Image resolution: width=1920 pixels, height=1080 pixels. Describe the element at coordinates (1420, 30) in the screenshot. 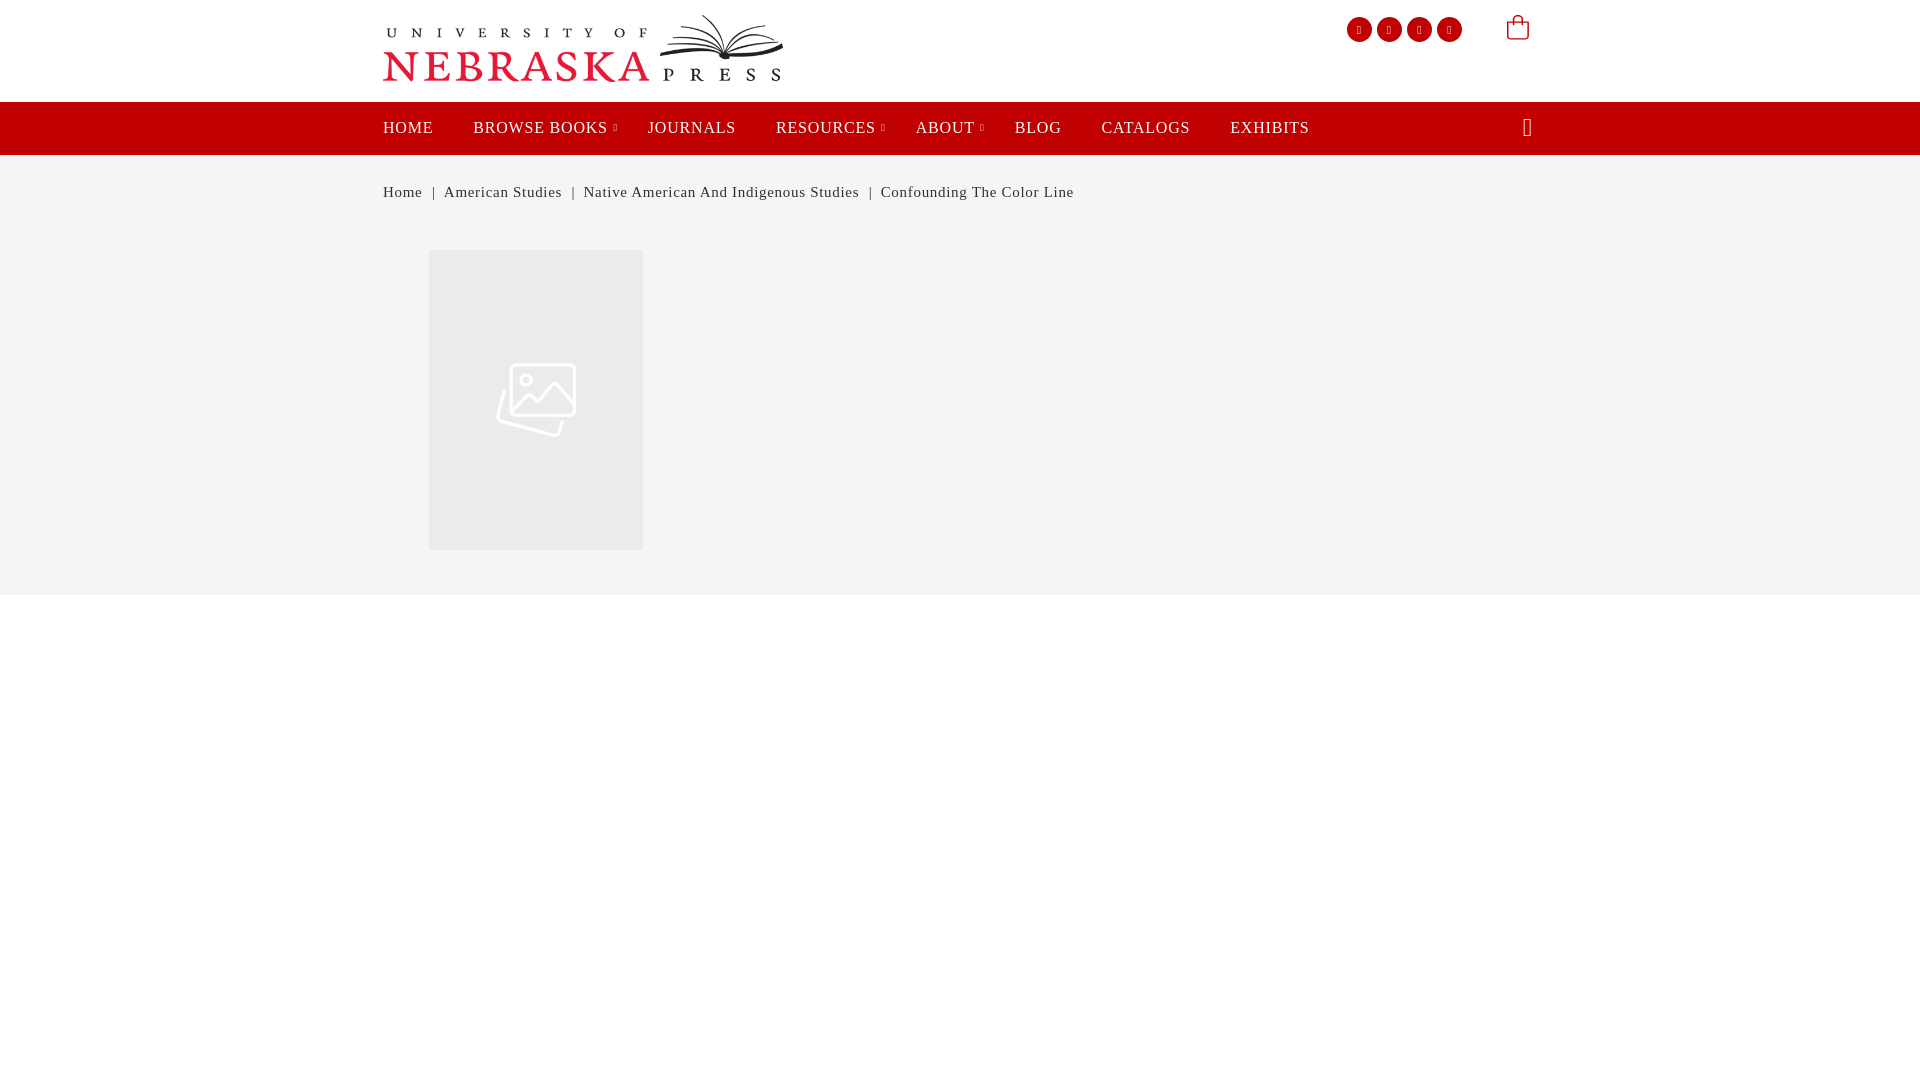

I see `Follow us on Pinterest` at that location.